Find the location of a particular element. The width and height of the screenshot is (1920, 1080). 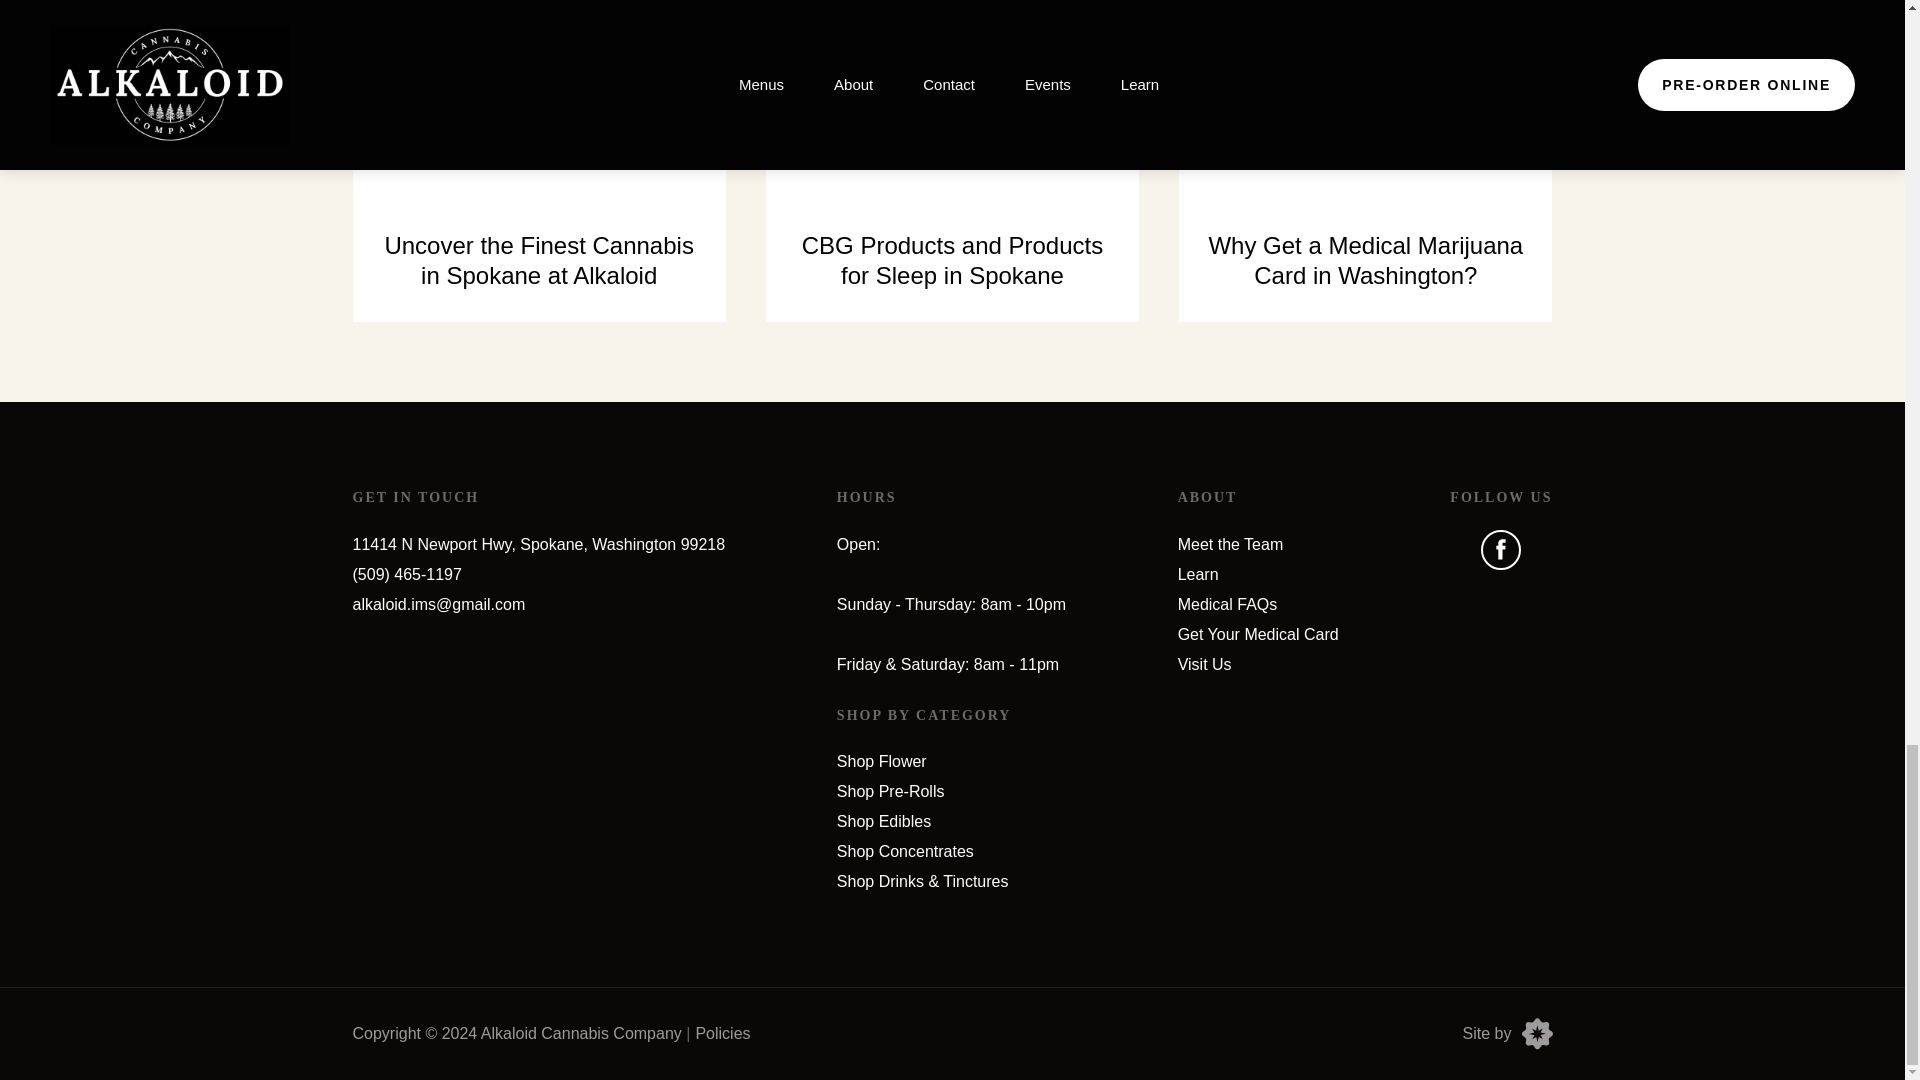

Shop Edibles is located at coordinates (884, 822).